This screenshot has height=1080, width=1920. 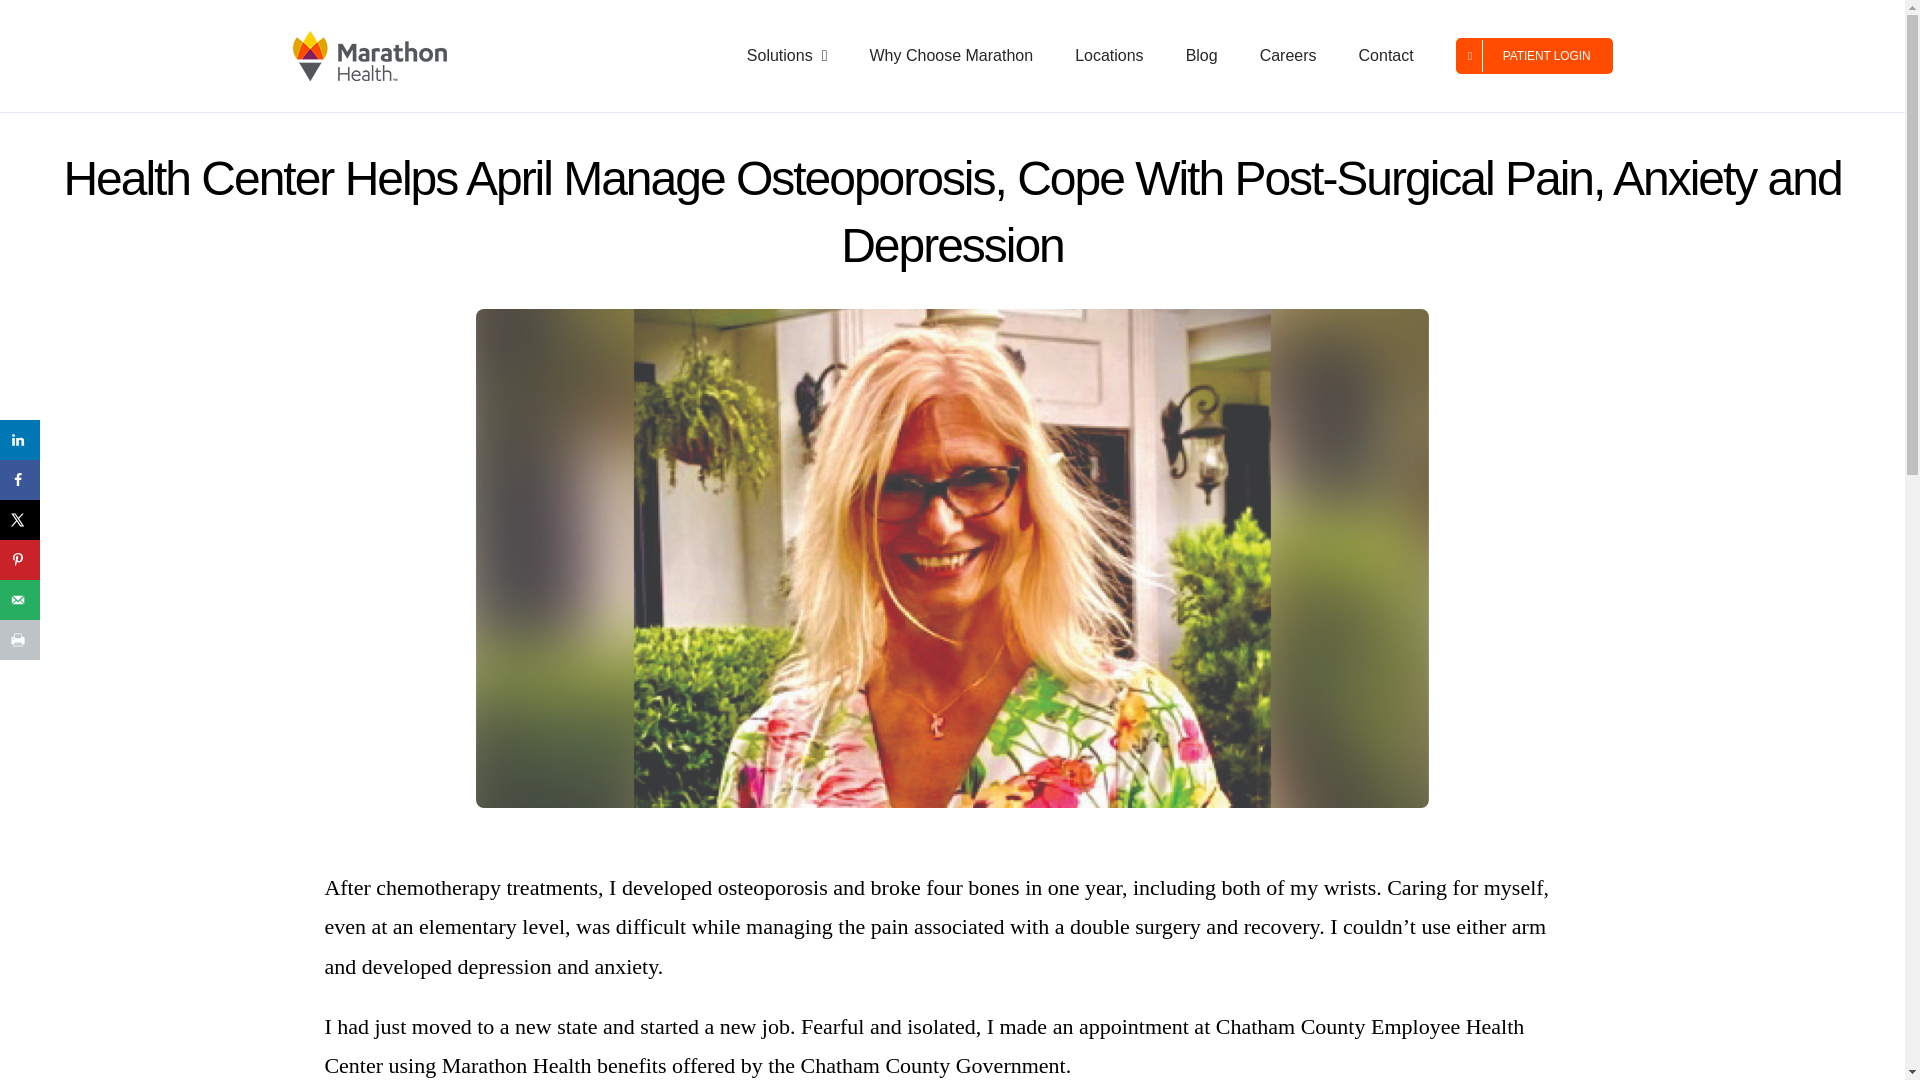 I want to click on Share on Facebook, so click(x=20, y=480).